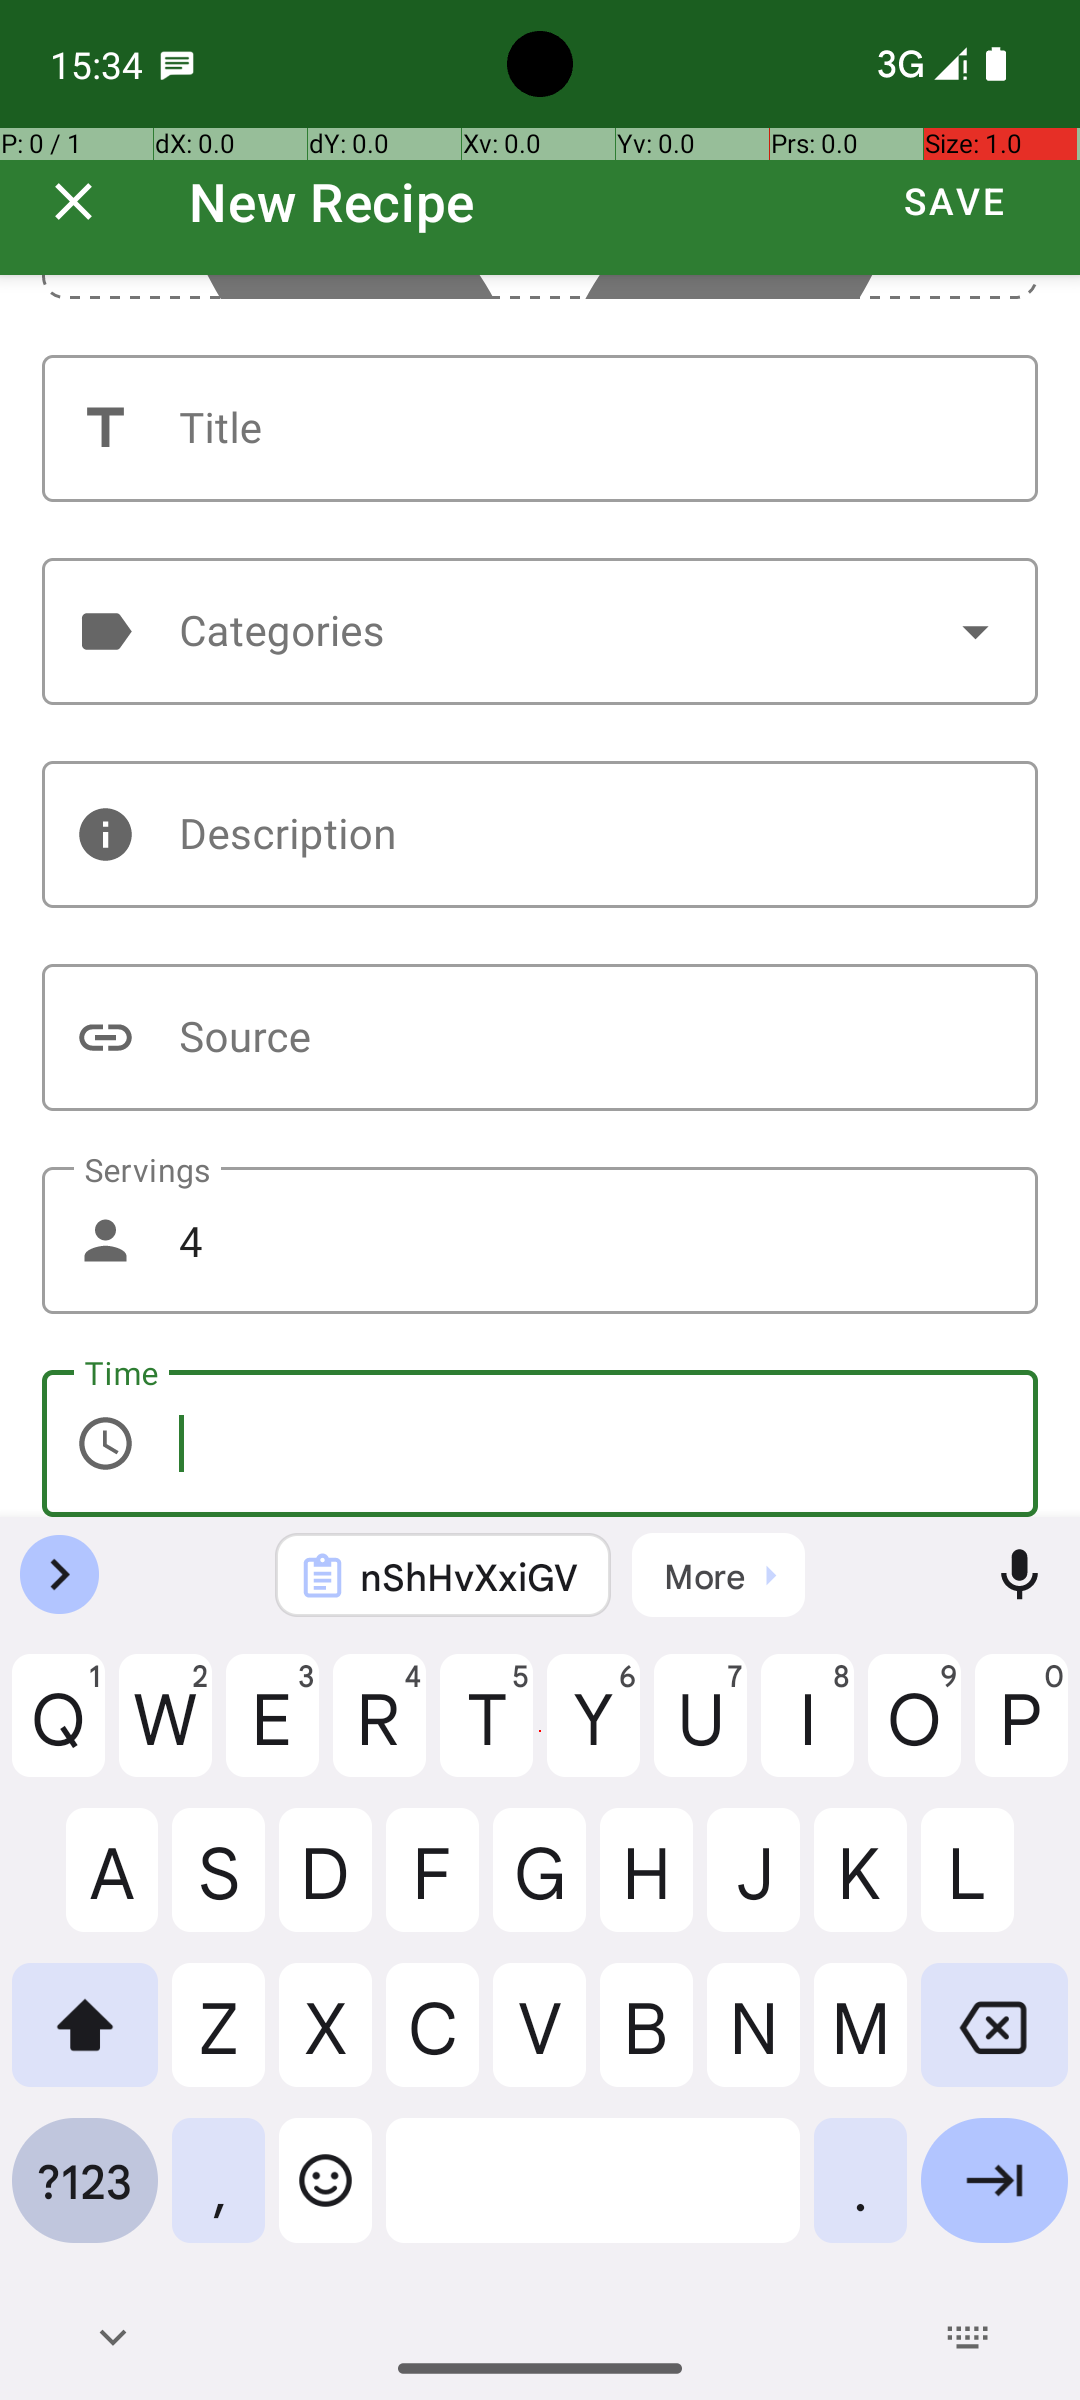  What do you see at coordinates (540, 1038) in the screenshot?
I see `Source` at bounding box center [540, 1038].